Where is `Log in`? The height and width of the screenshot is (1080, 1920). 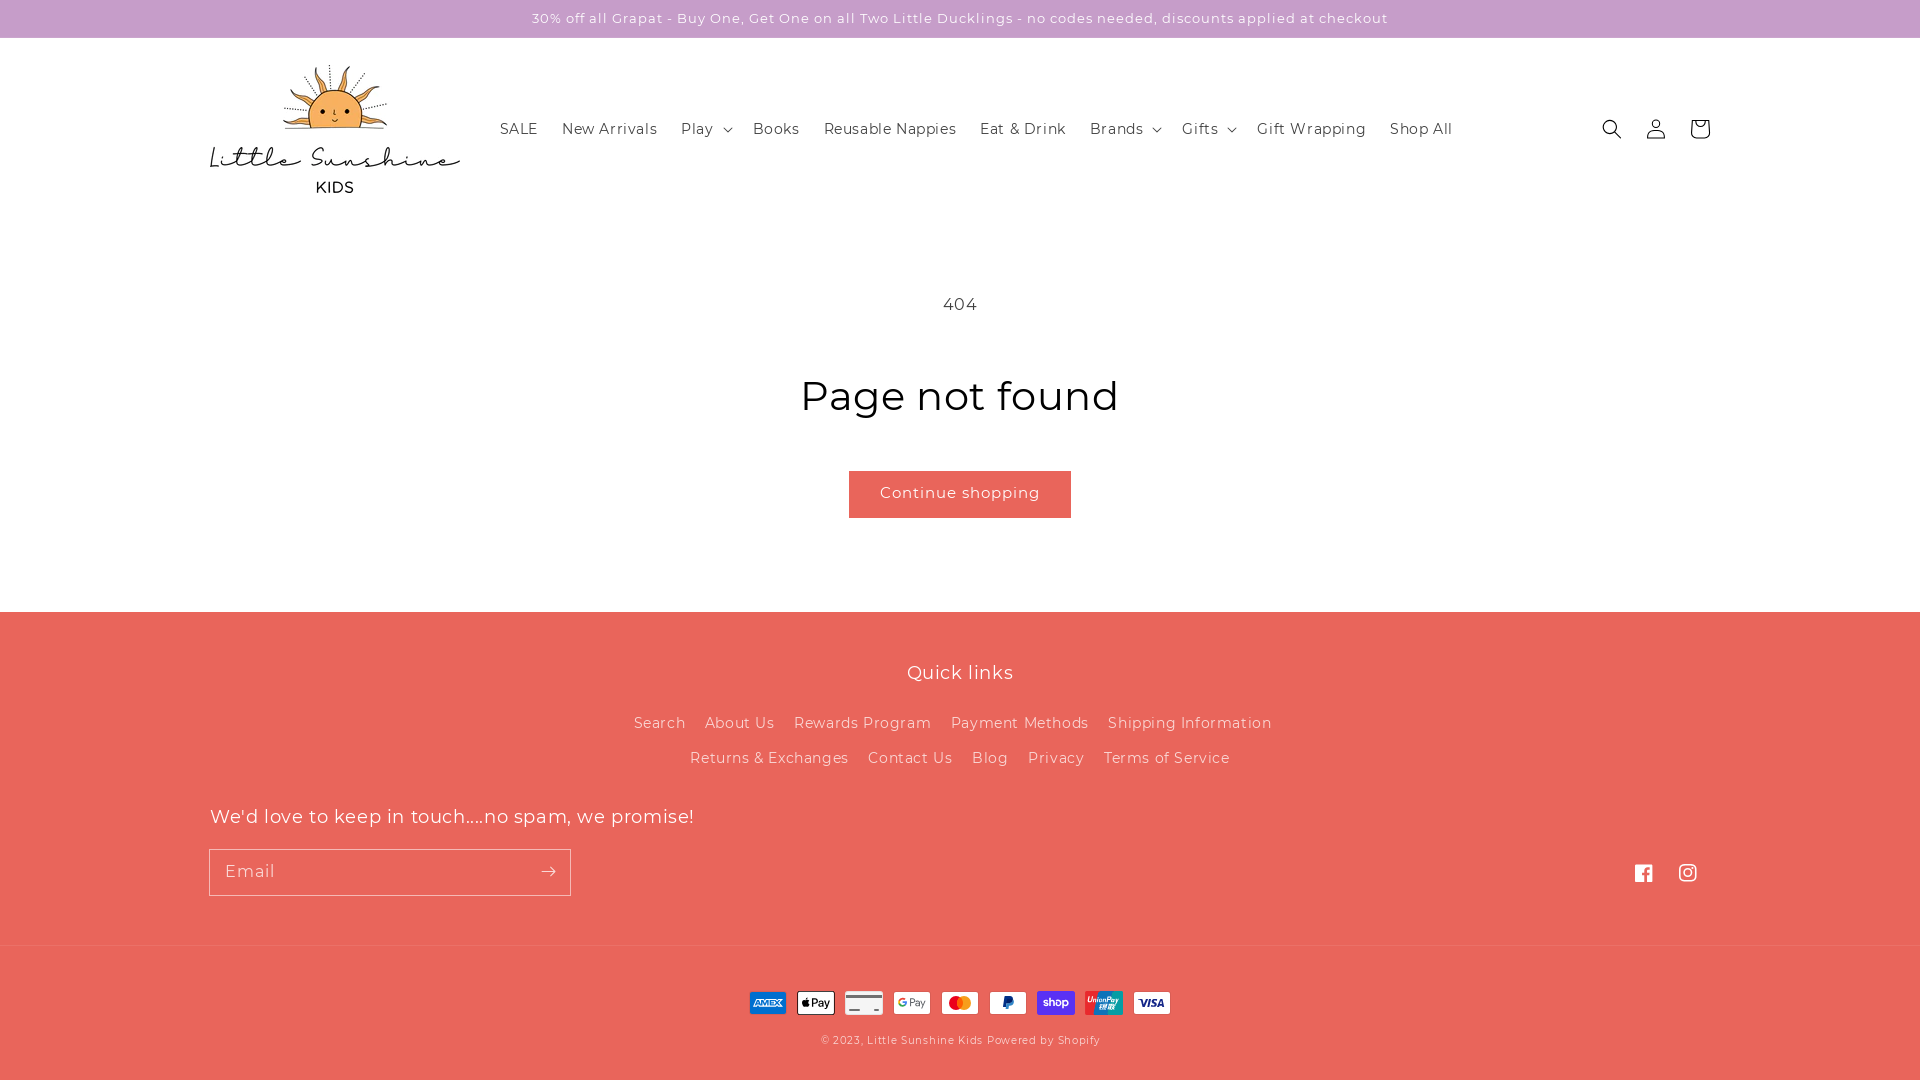 Log in is located at coordinates (1656, 129).